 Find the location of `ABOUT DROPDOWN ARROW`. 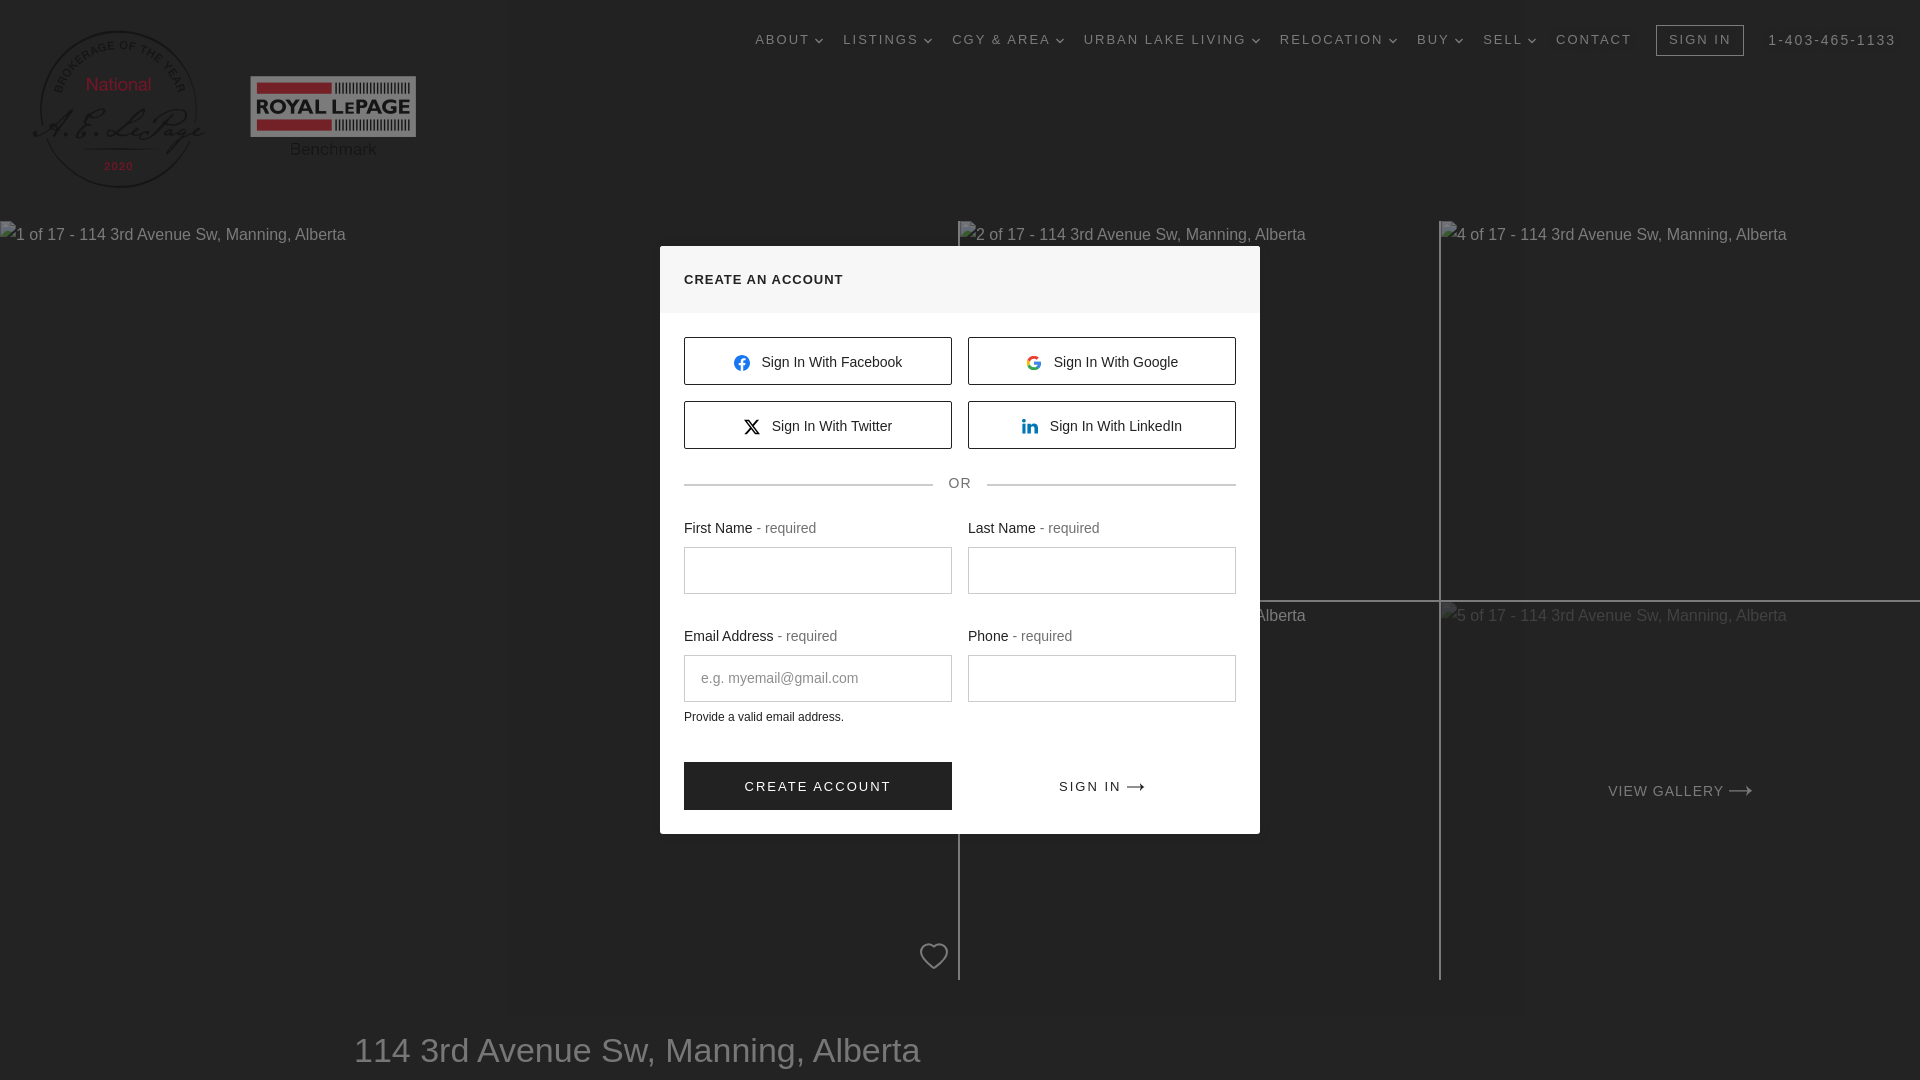

ABOUT DROPDOWN ARROW is located at coordinates (788, 40).